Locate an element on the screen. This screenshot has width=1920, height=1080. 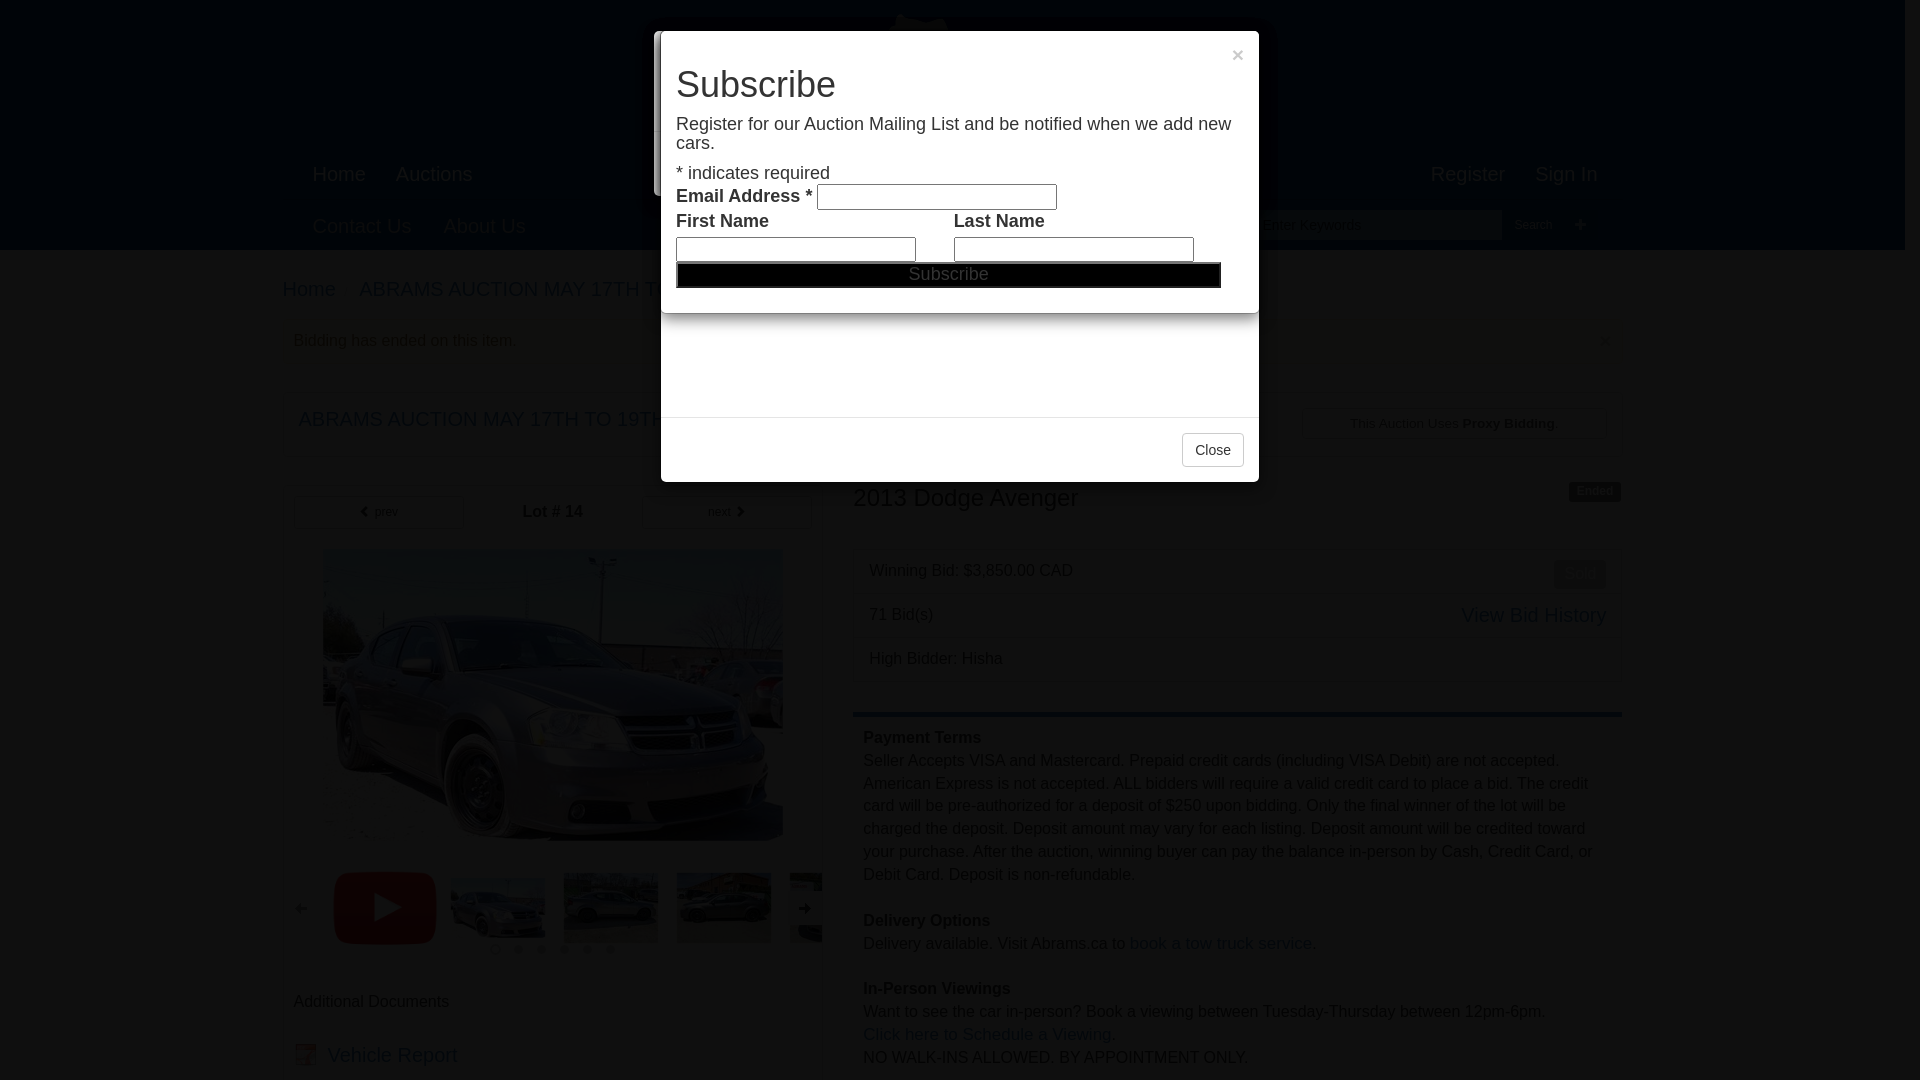
1 is located at coordinates (518, 950).